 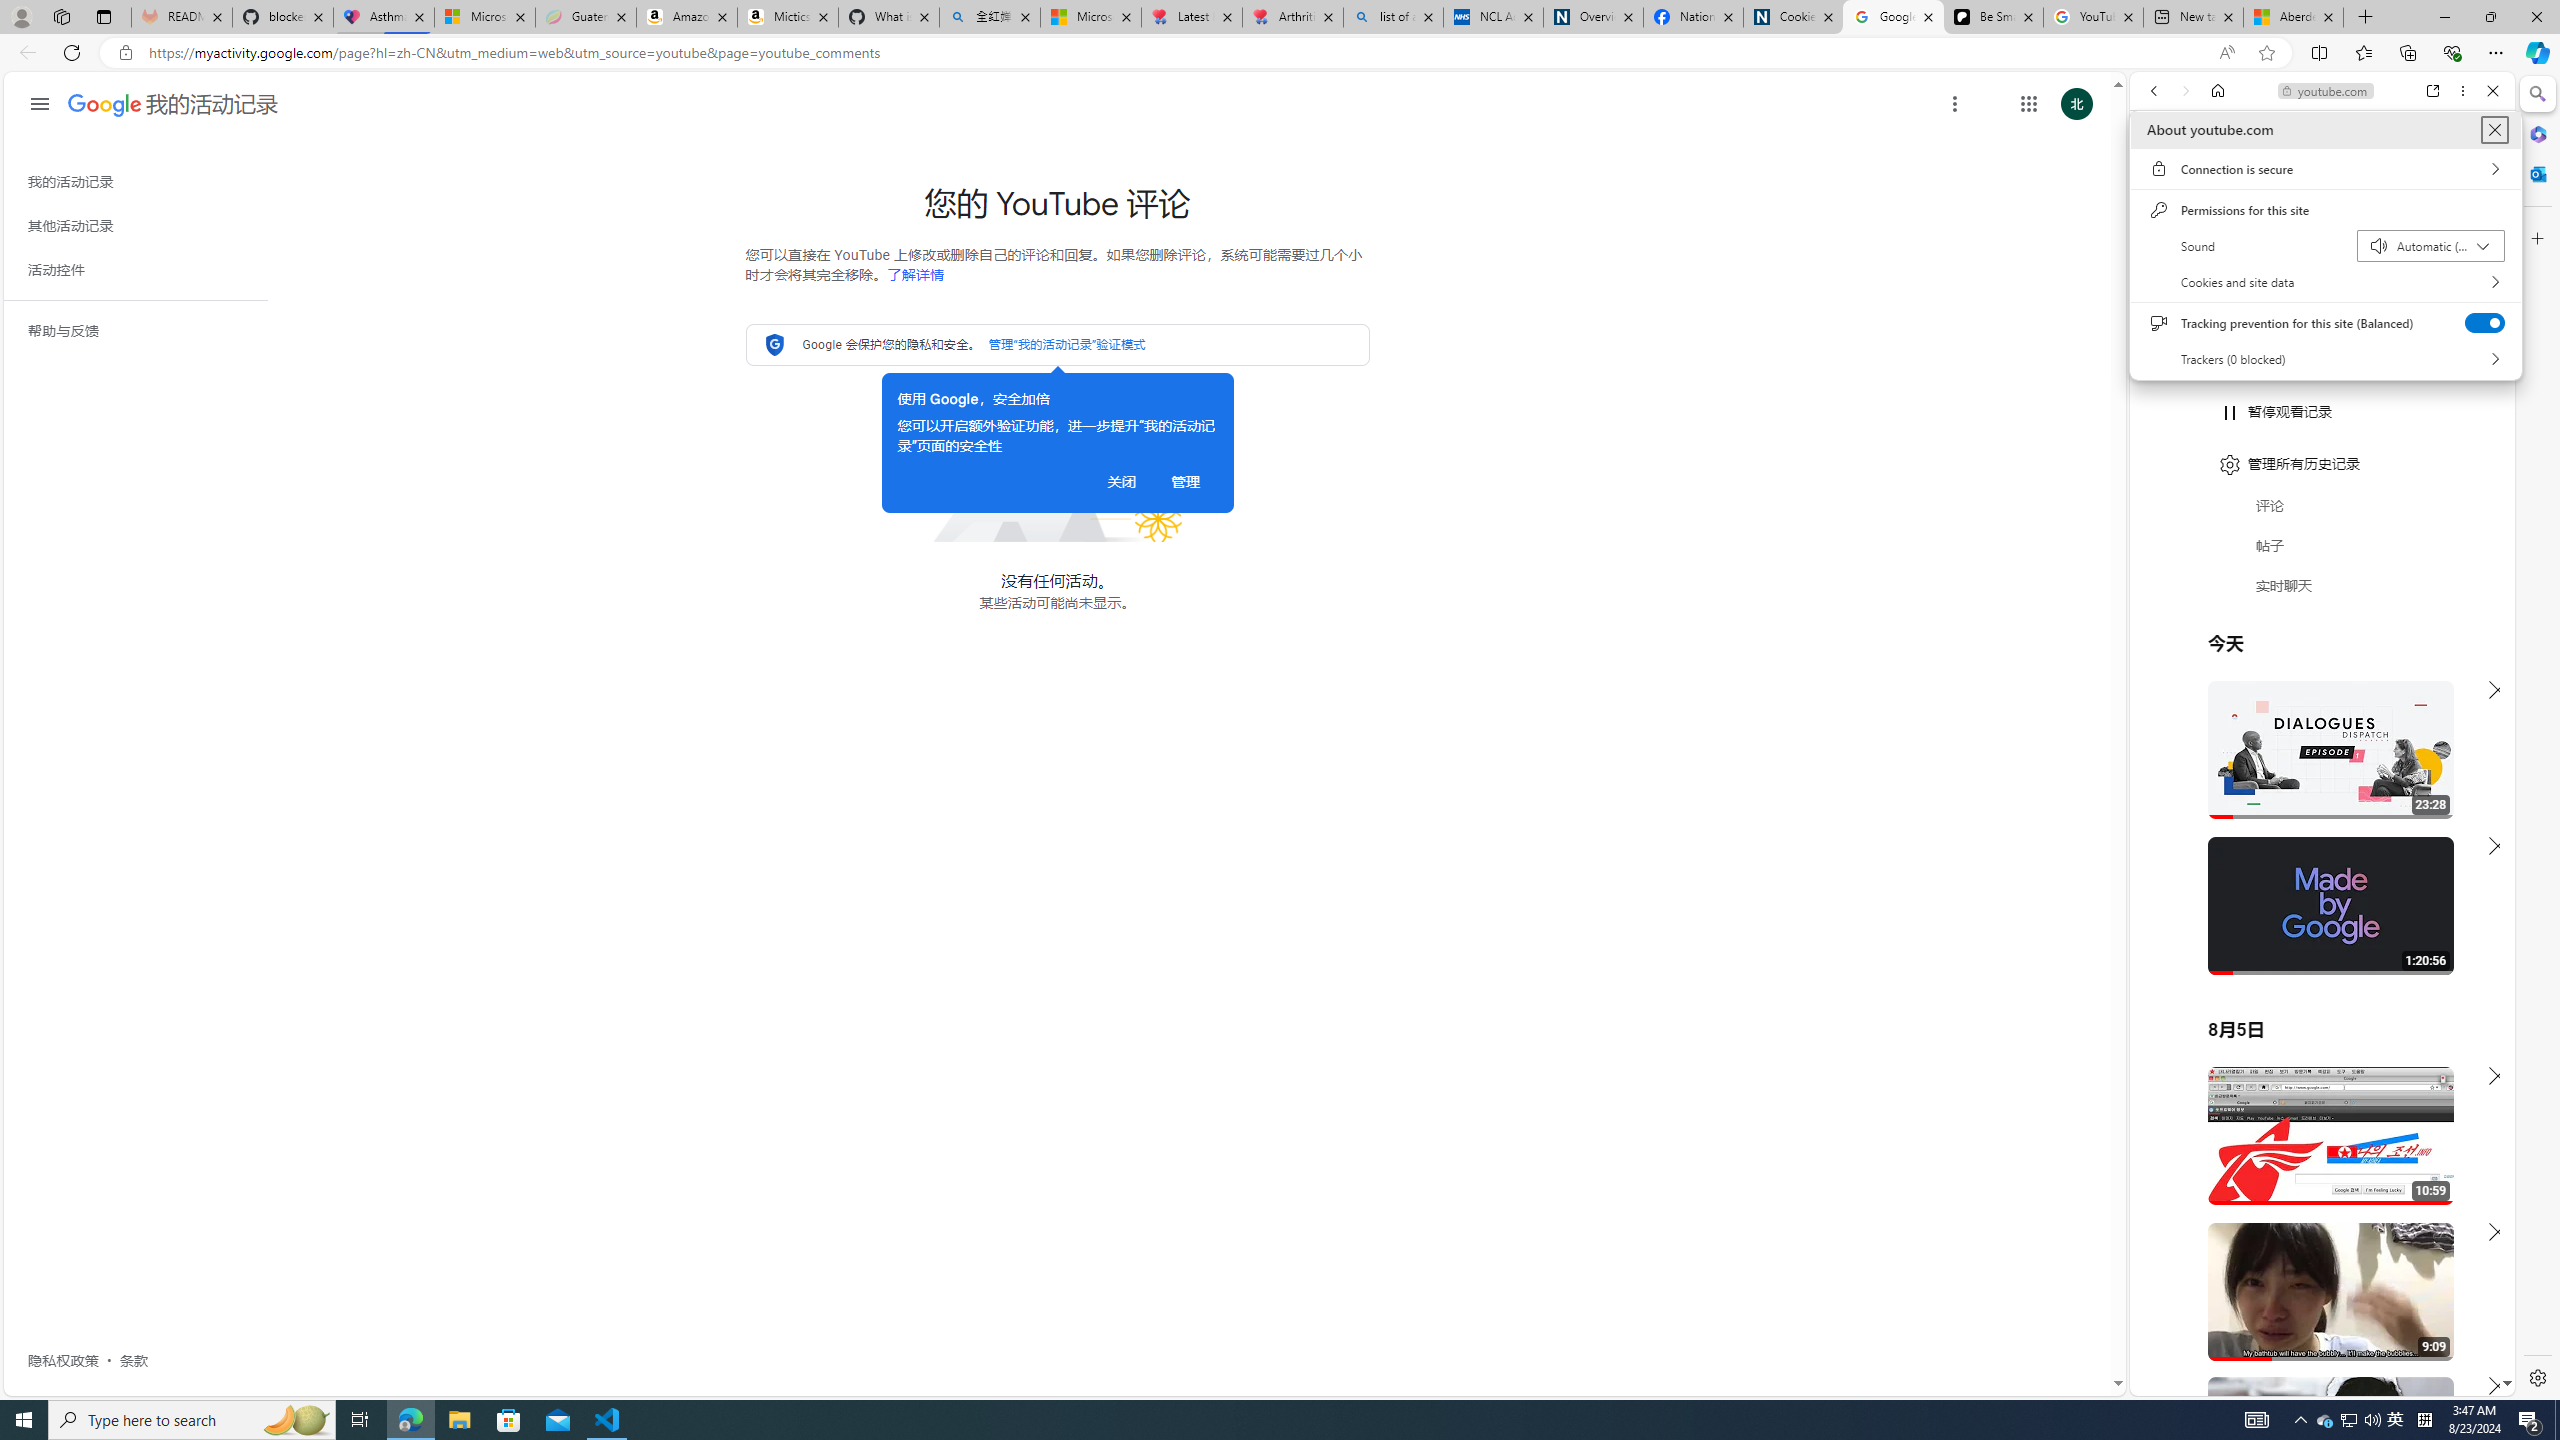 I want to click on Running applications, so click(x=1232, y=1420).